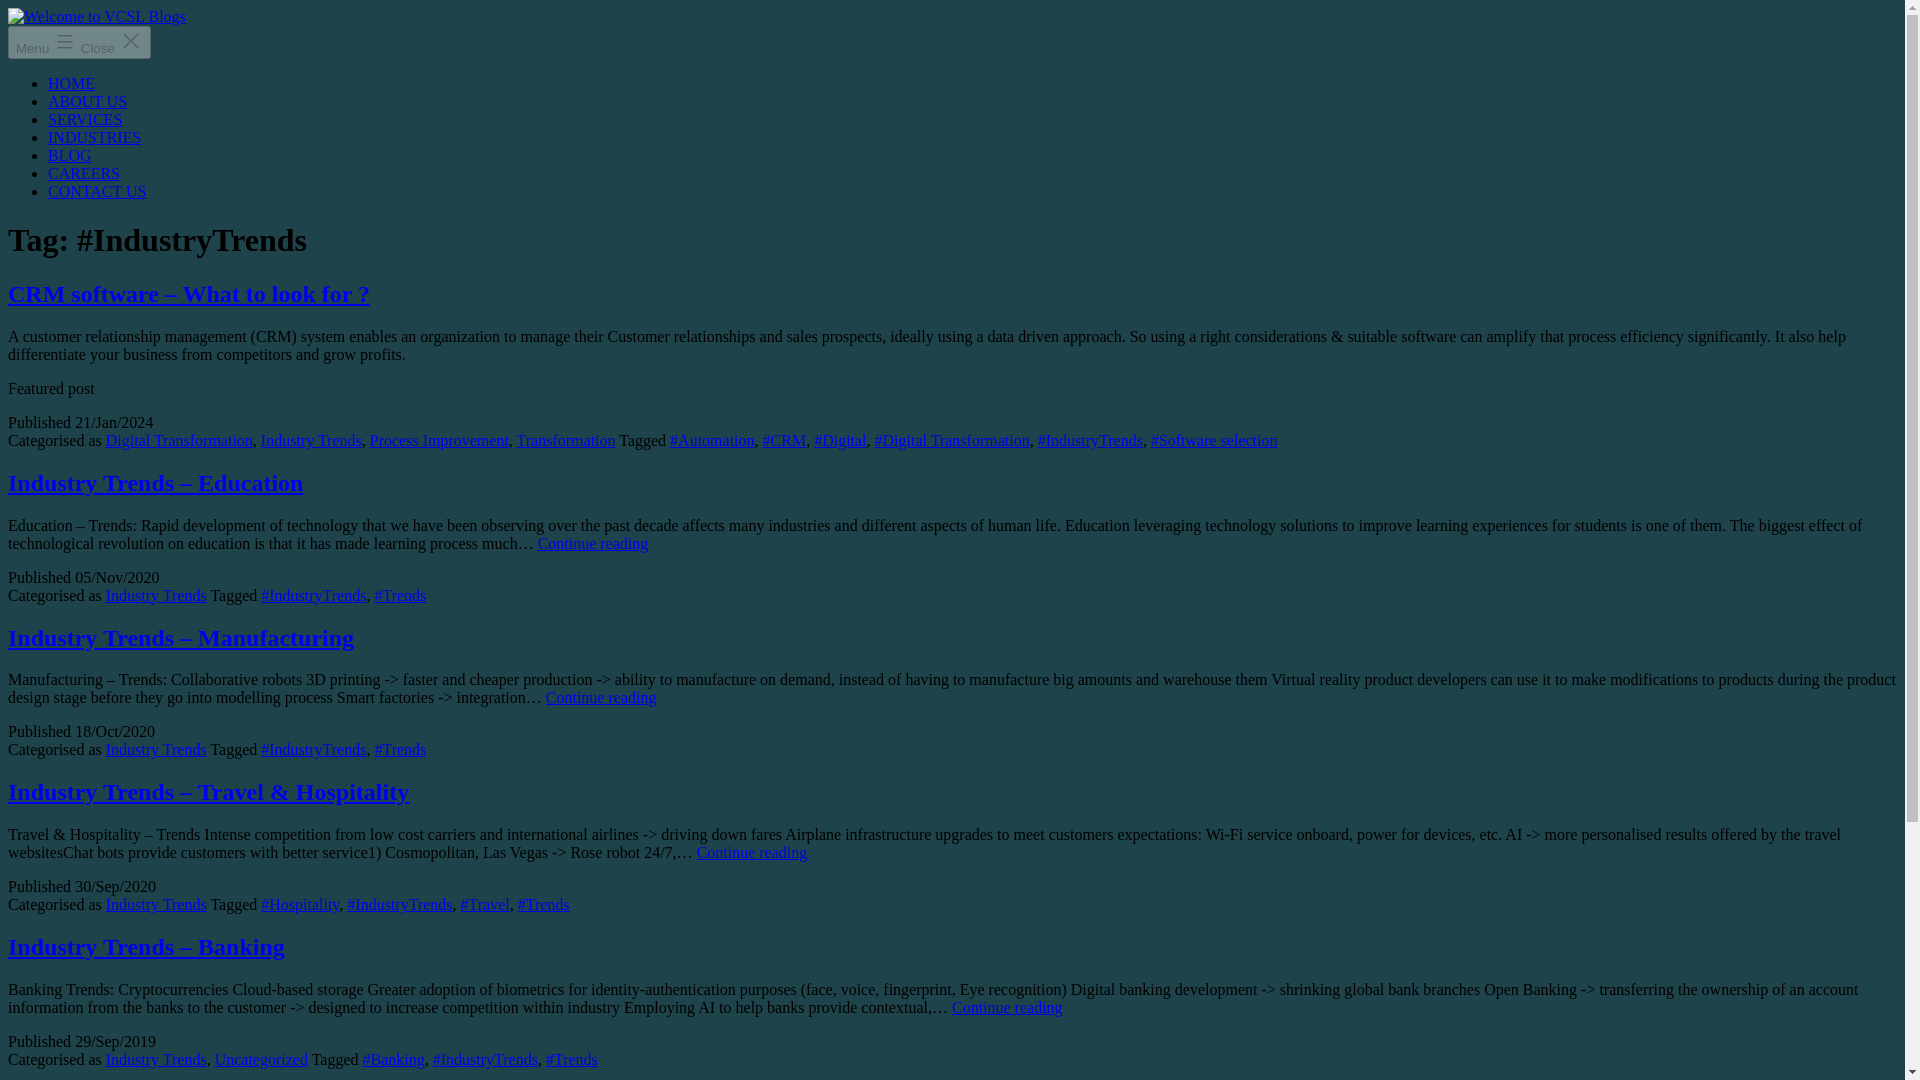  What do you see at coordinates (94, 136) in the screenshot?
I see `INDUSTRIES` at bounding box center [94, 136].